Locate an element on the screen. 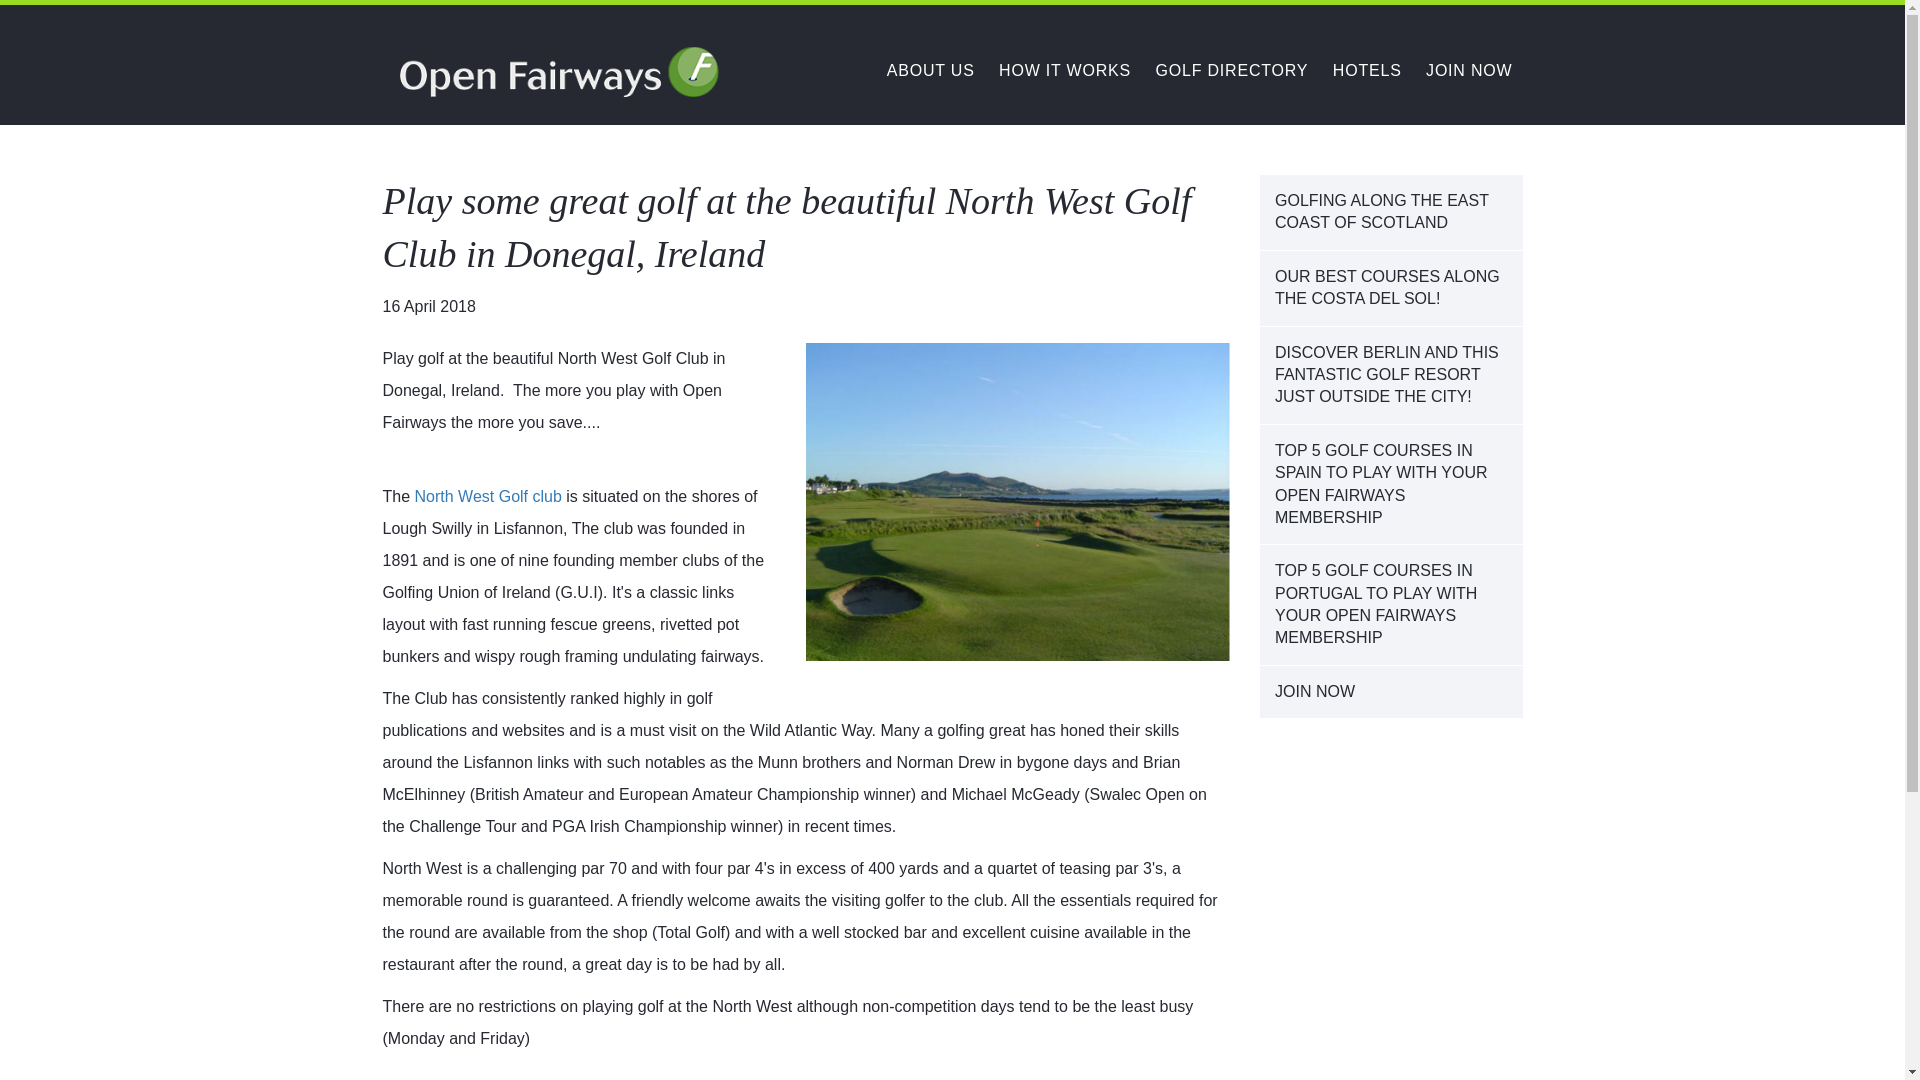  Link to join now is located at coordinates (1469, 70).